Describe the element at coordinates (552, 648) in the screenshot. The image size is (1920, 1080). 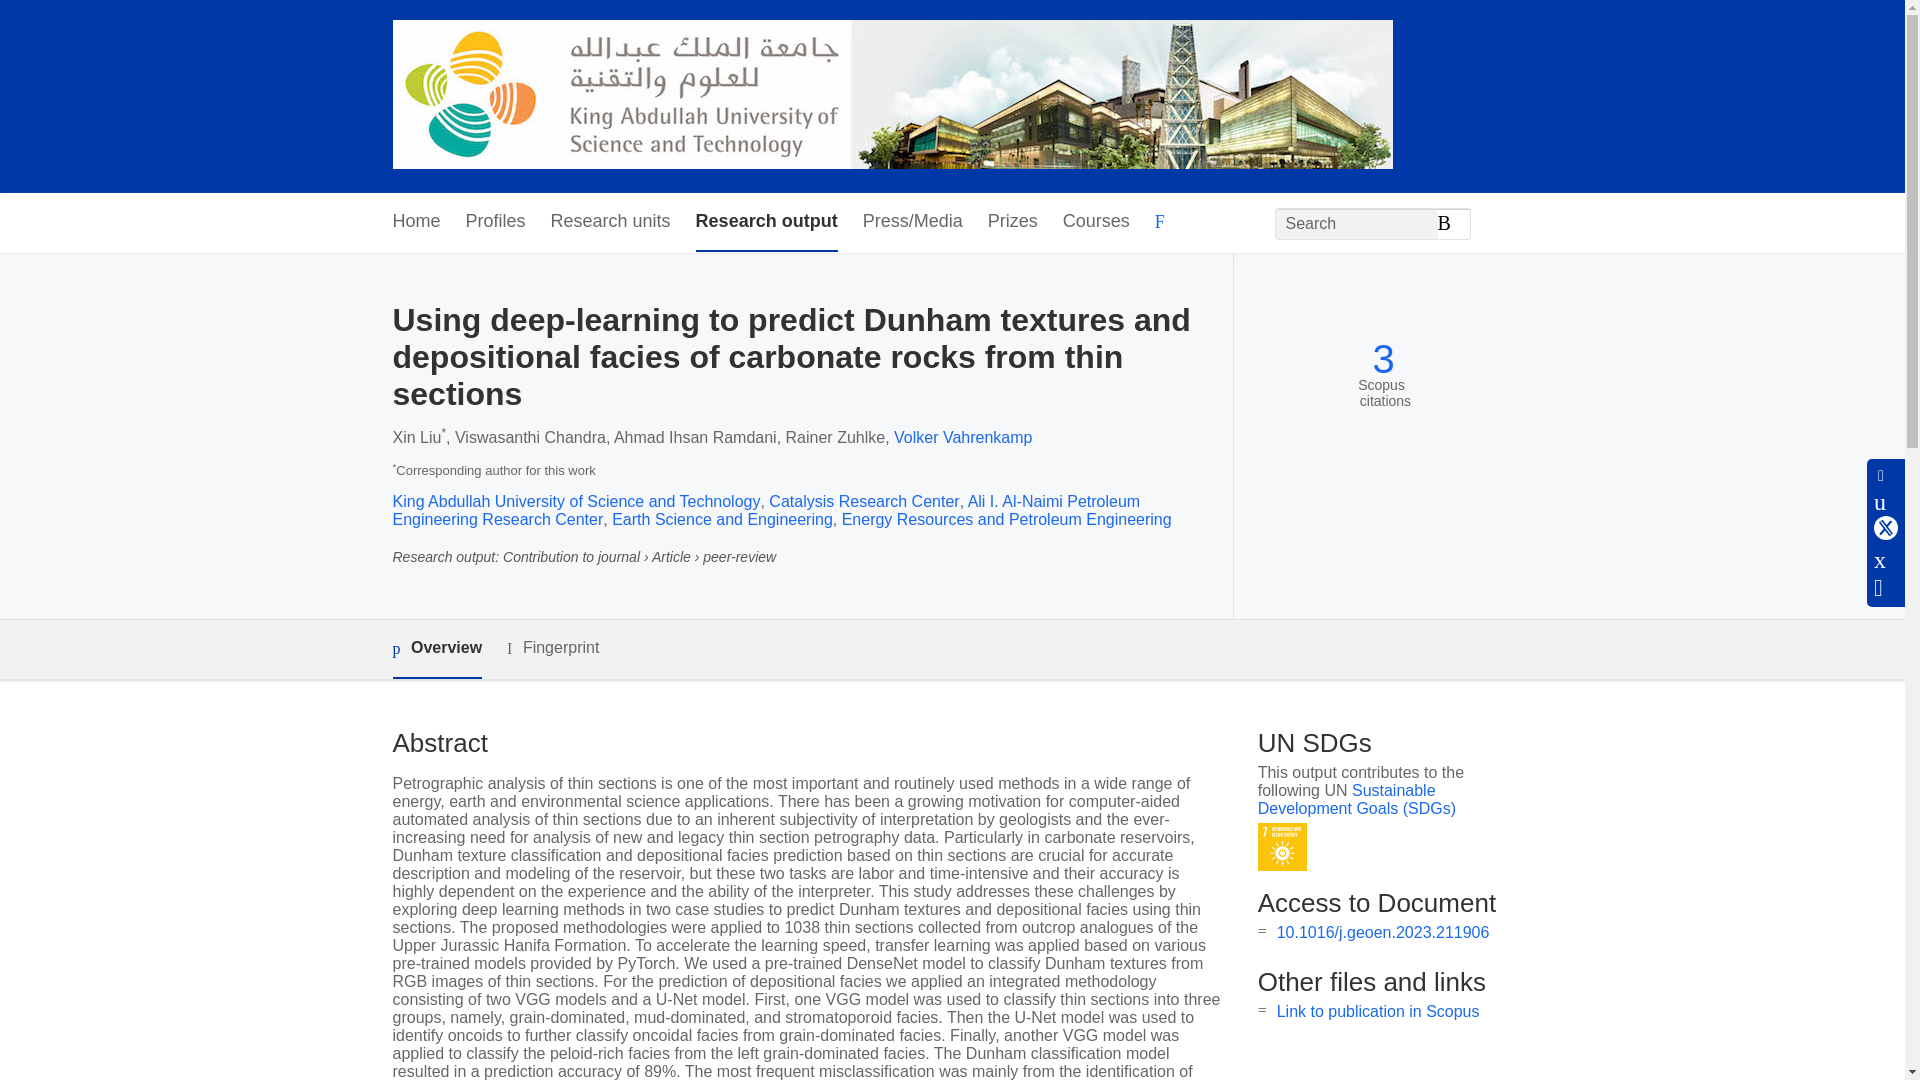
I see `Fingerprint` at that location.